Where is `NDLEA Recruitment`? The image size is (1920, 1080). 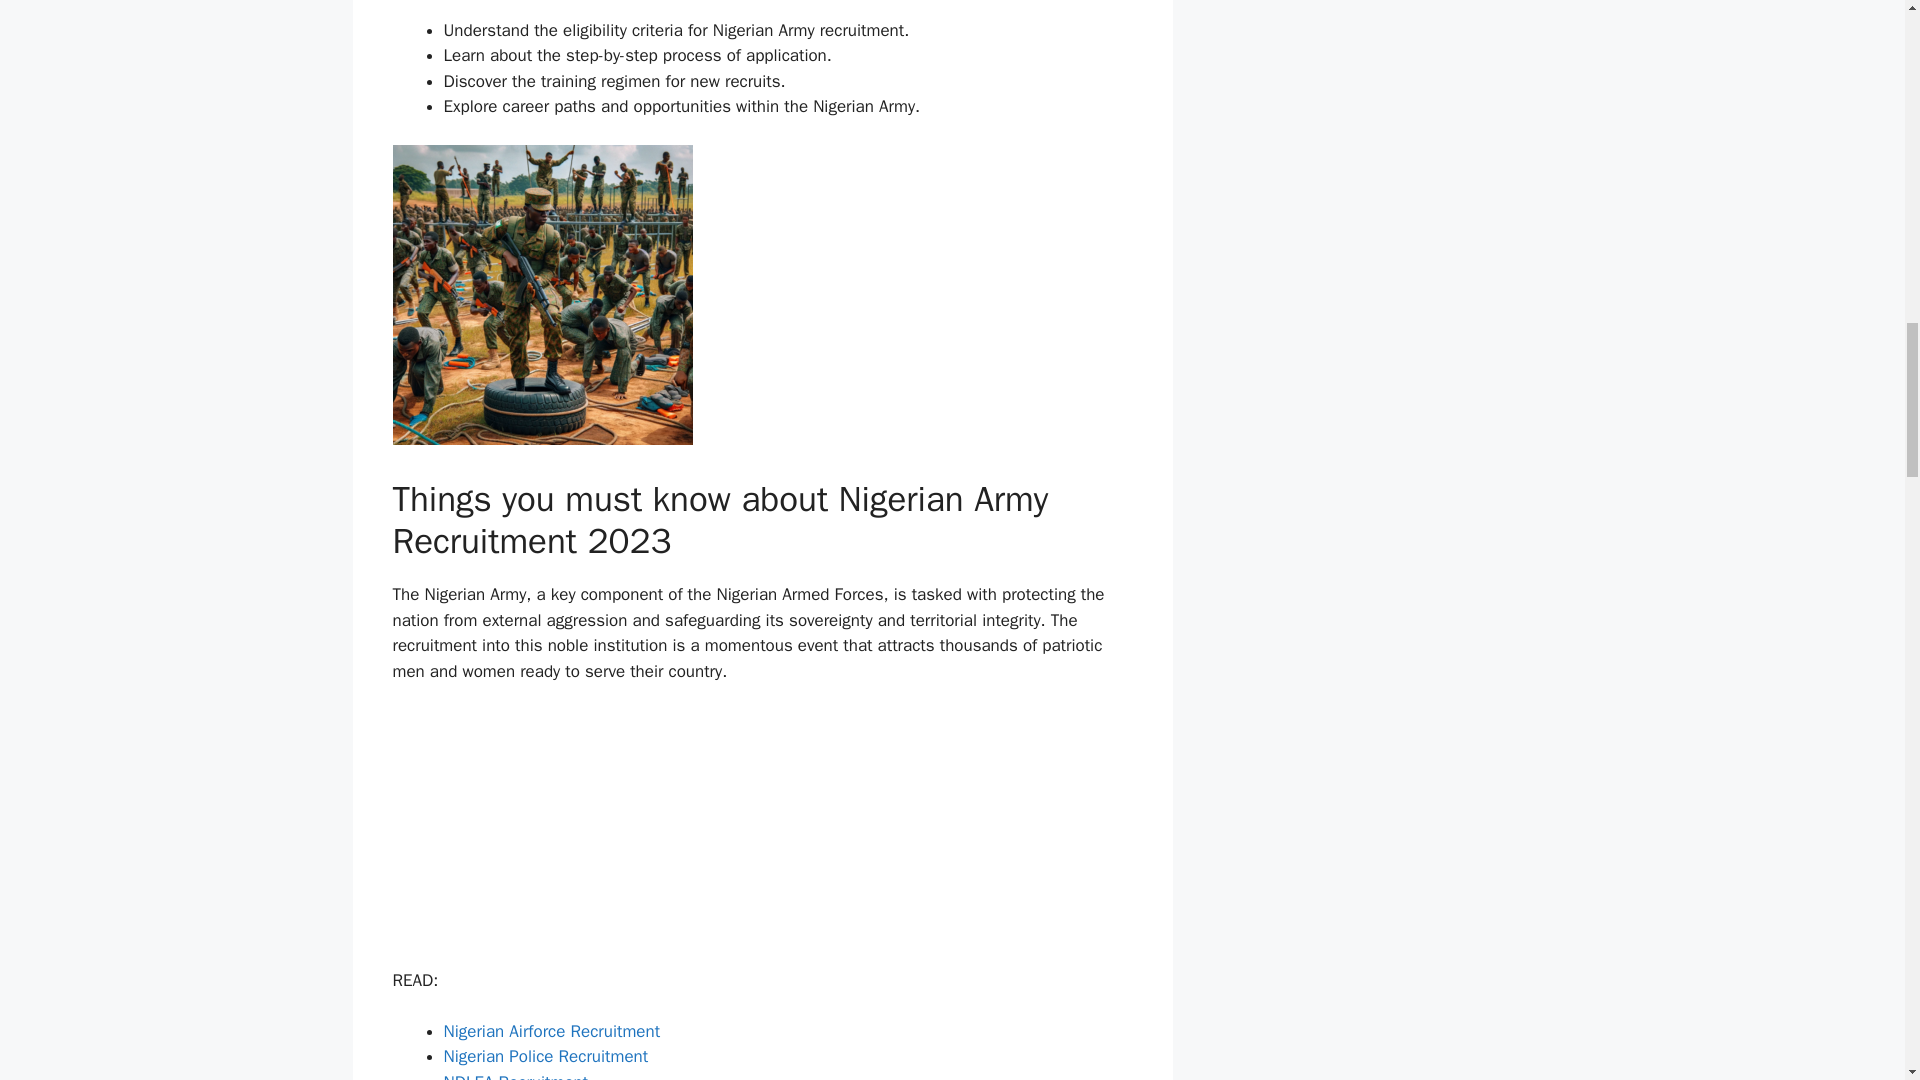
NDLEA Recruitment is located at coordinates (516, 1076).